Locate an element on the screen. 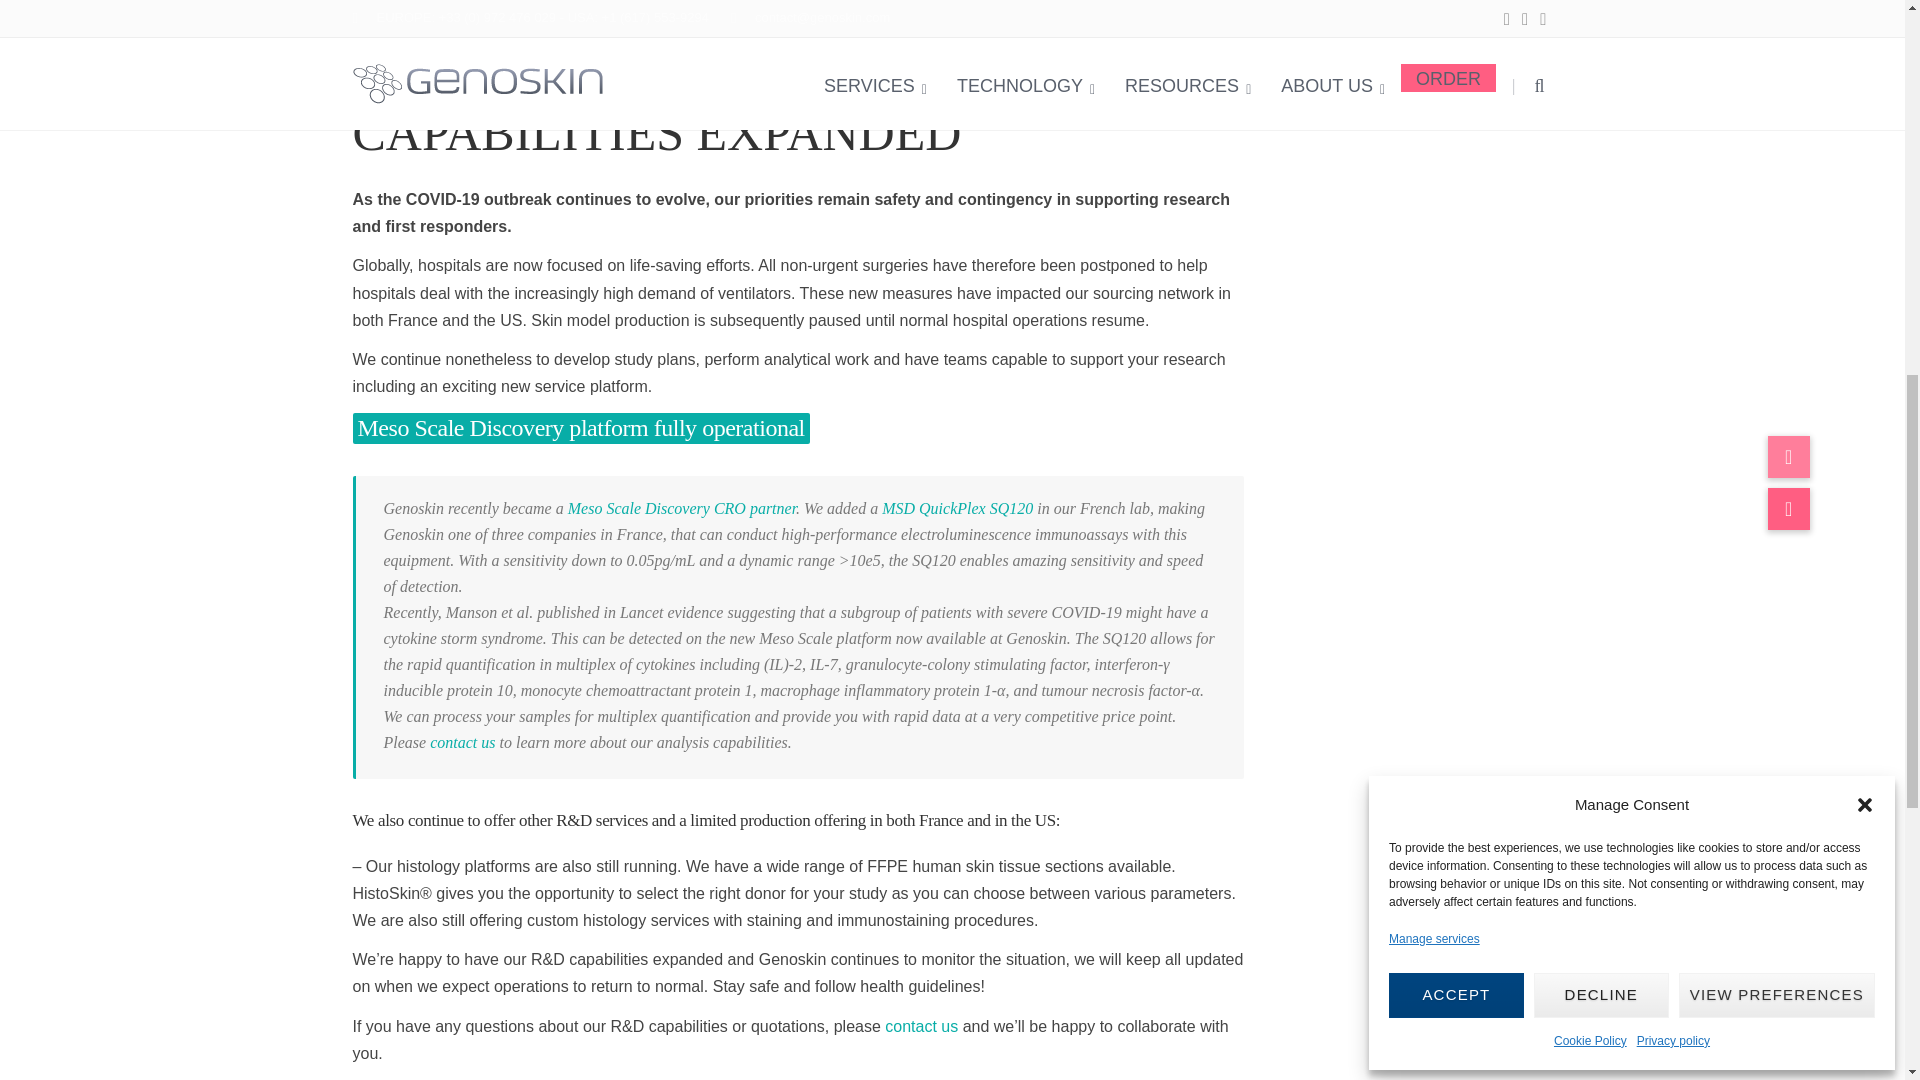 This screenshot has width=1920, height=1080. Manage services is located at coordinates (1434, 42).